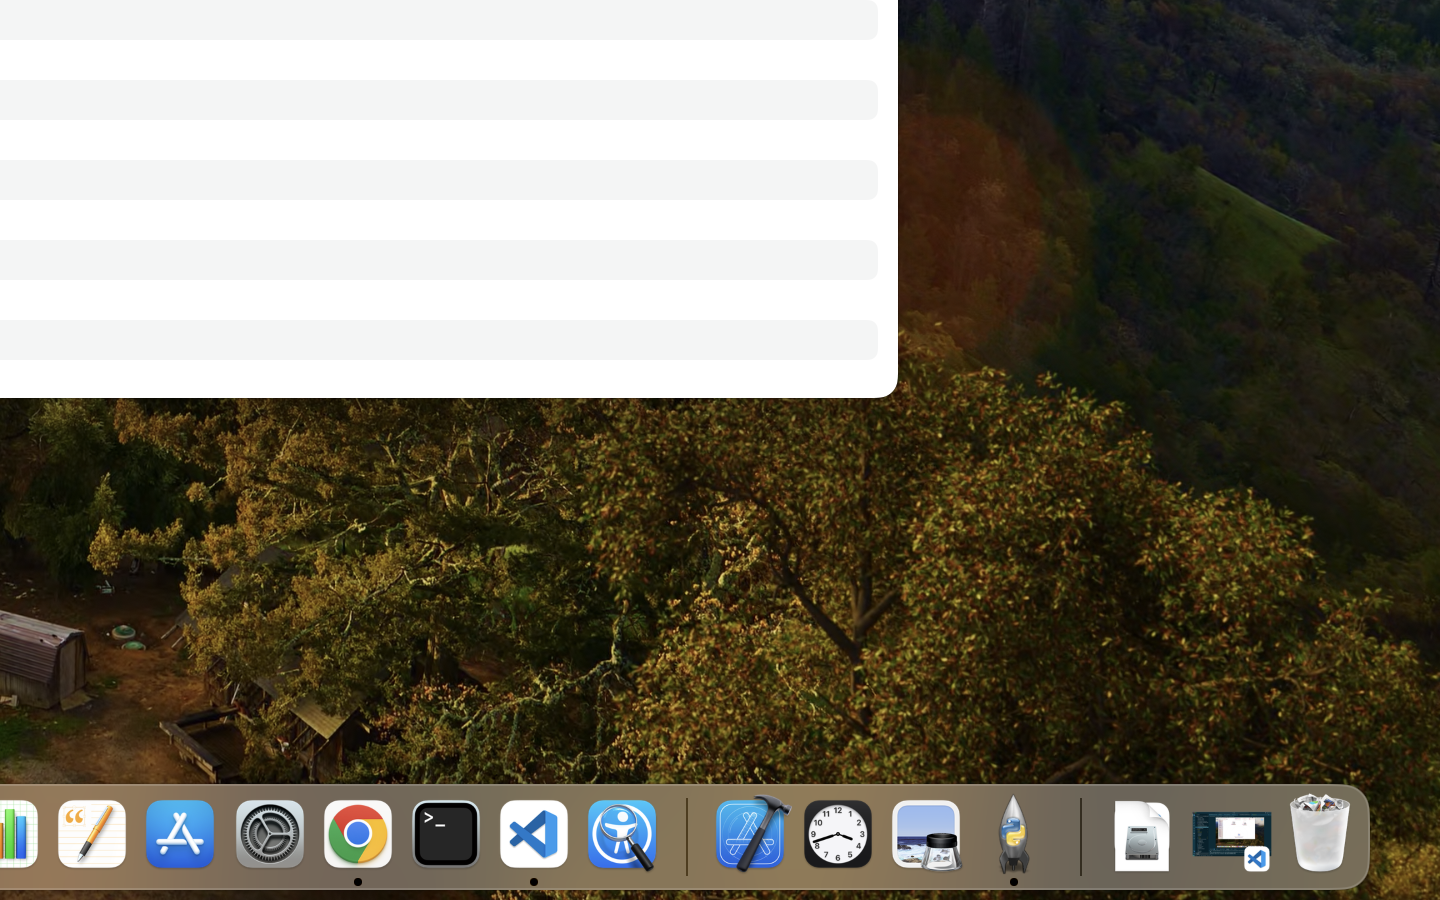 The image size is (1440, 900). What do you see at coordinates (685, 835) in the screenshot?
I see `0.4285714328289032` at bounding box center [685, 835].